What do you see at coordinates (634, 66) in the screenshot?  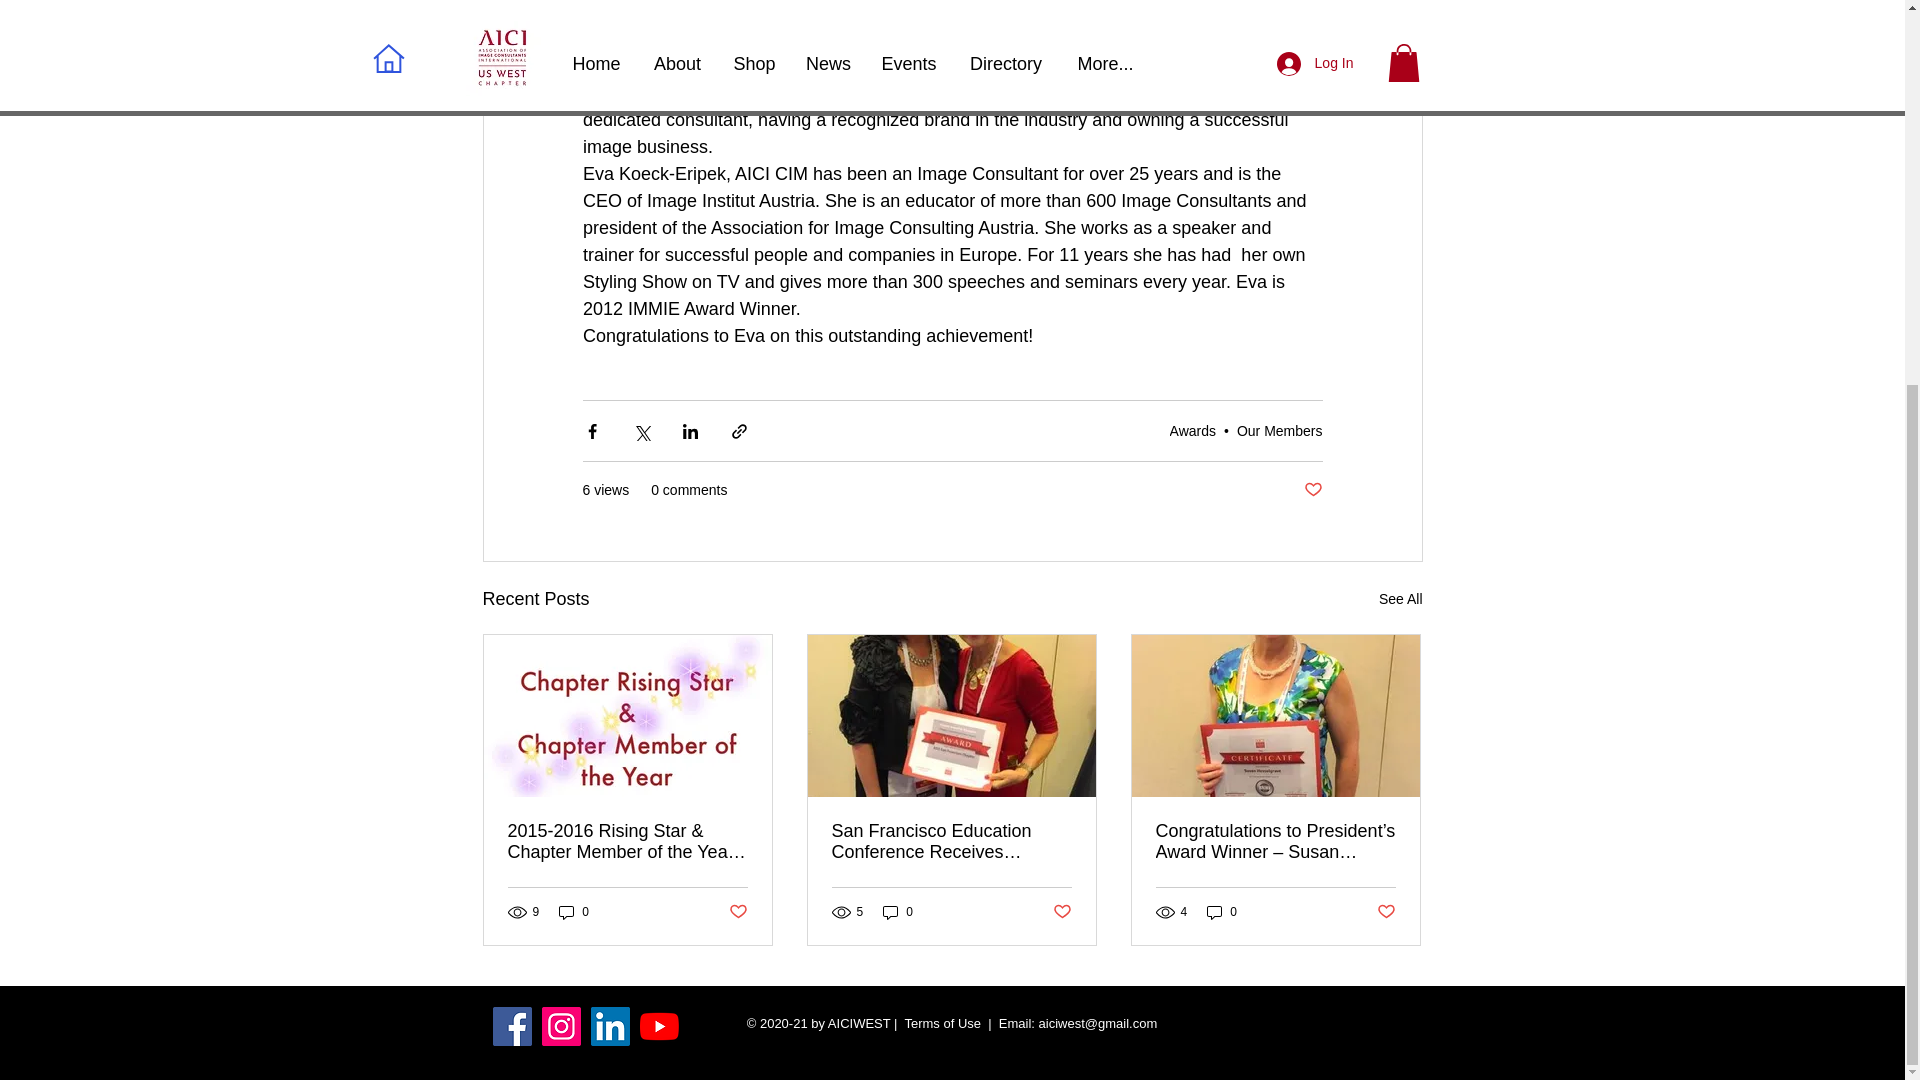 I see `AICI website.` at bounding box center [634, 66].